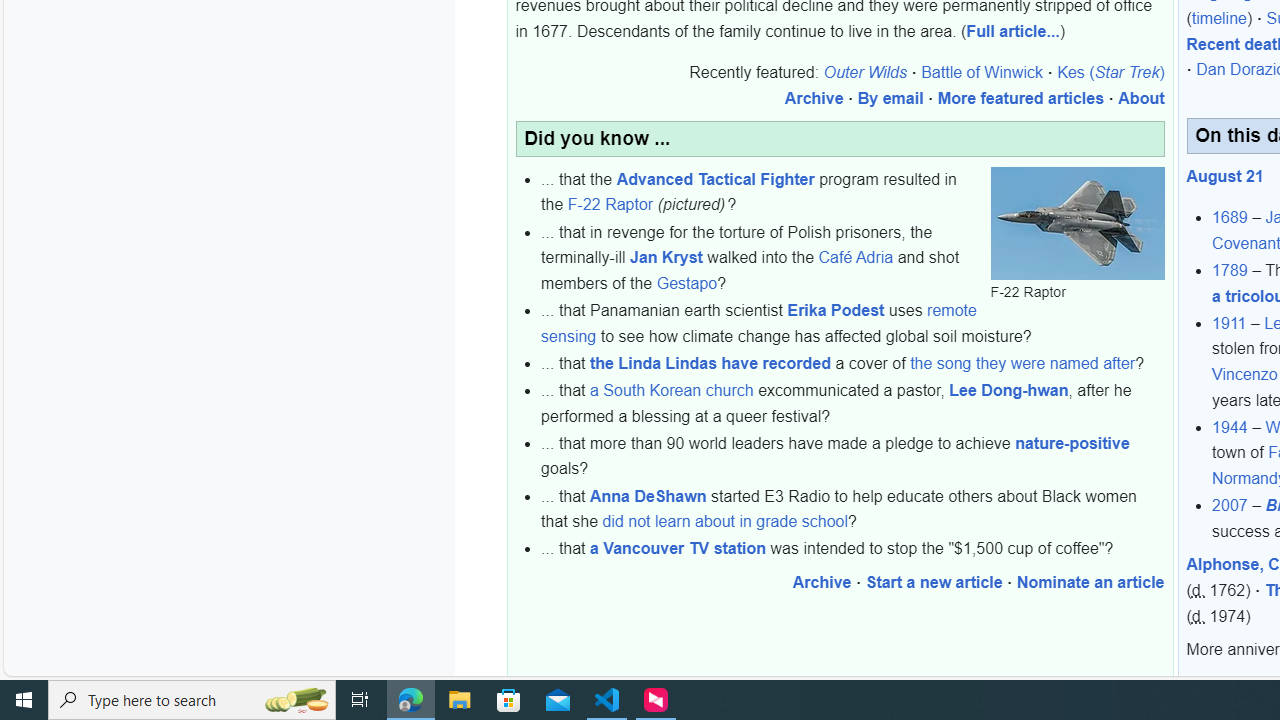  I want to click on 1789, so click(1230, 271).